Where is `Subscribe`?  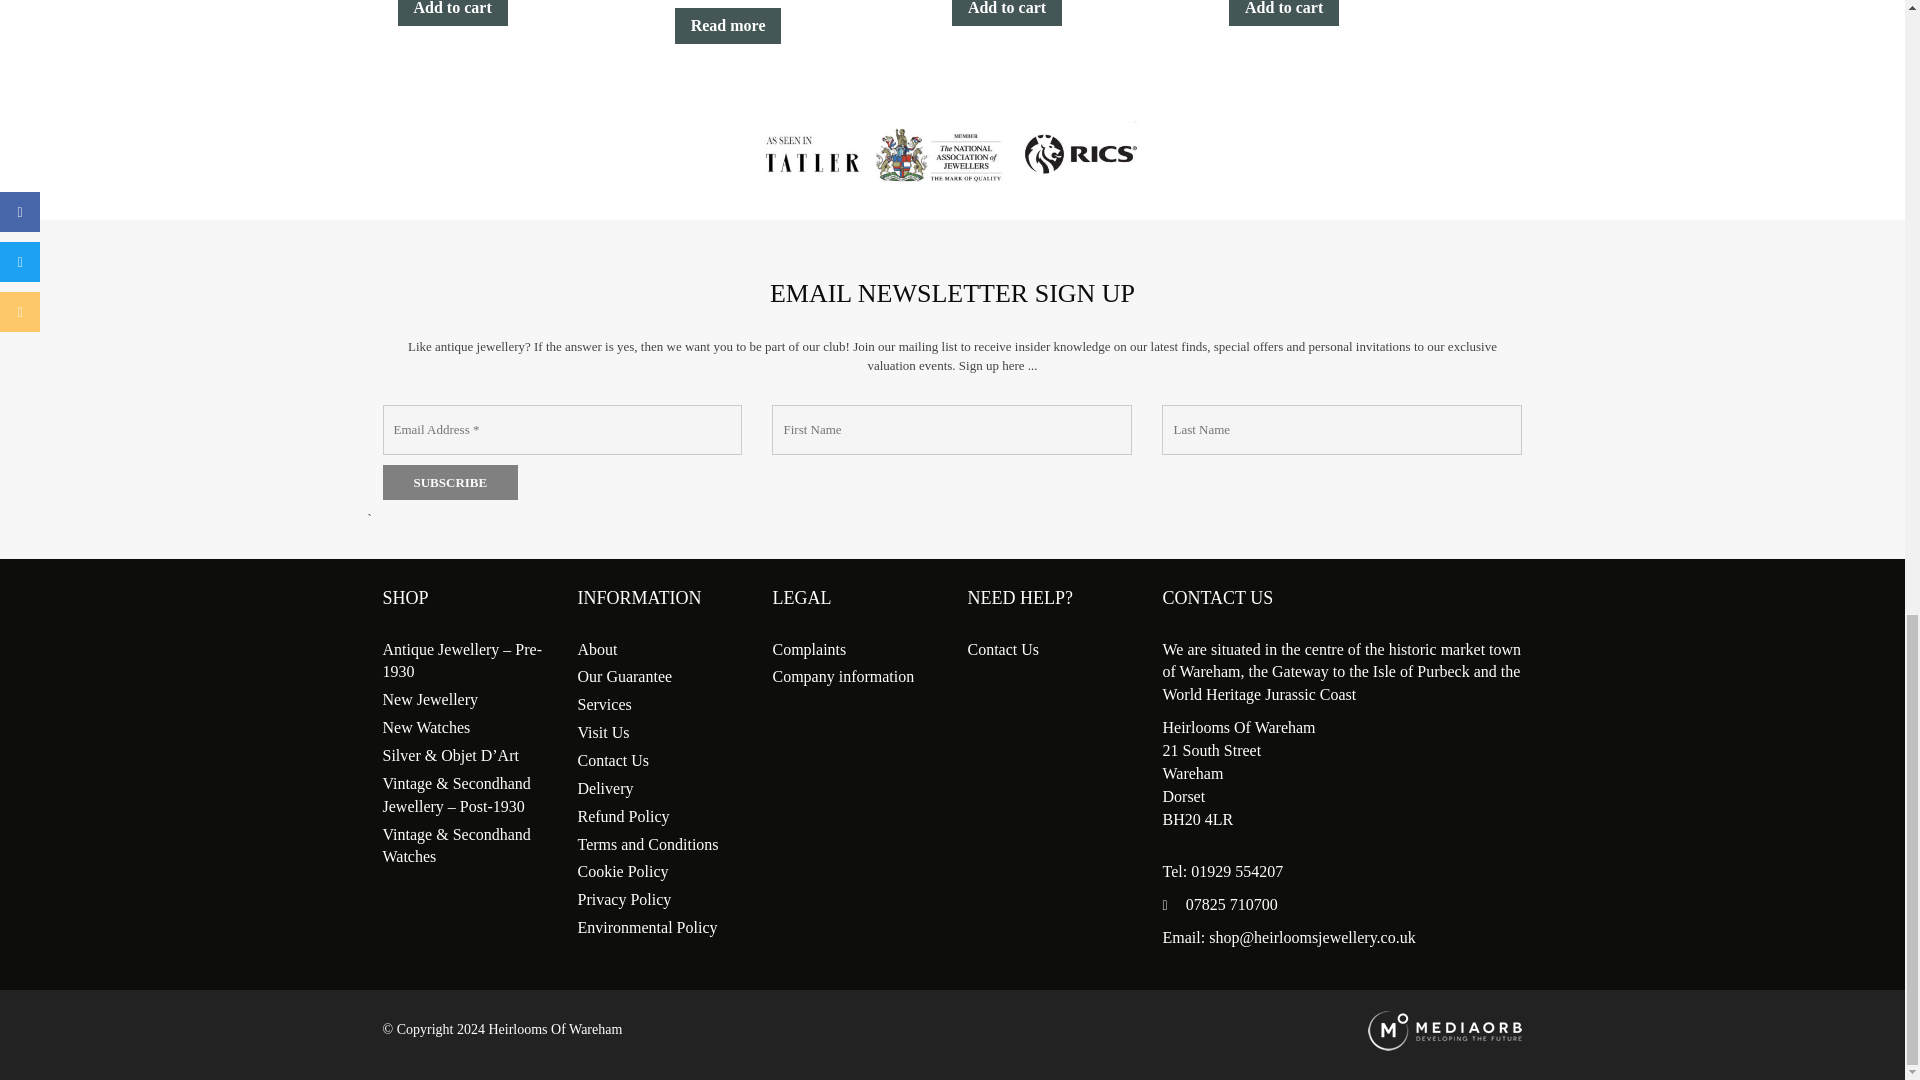 Subscribe is located at coordinates (450, 482).